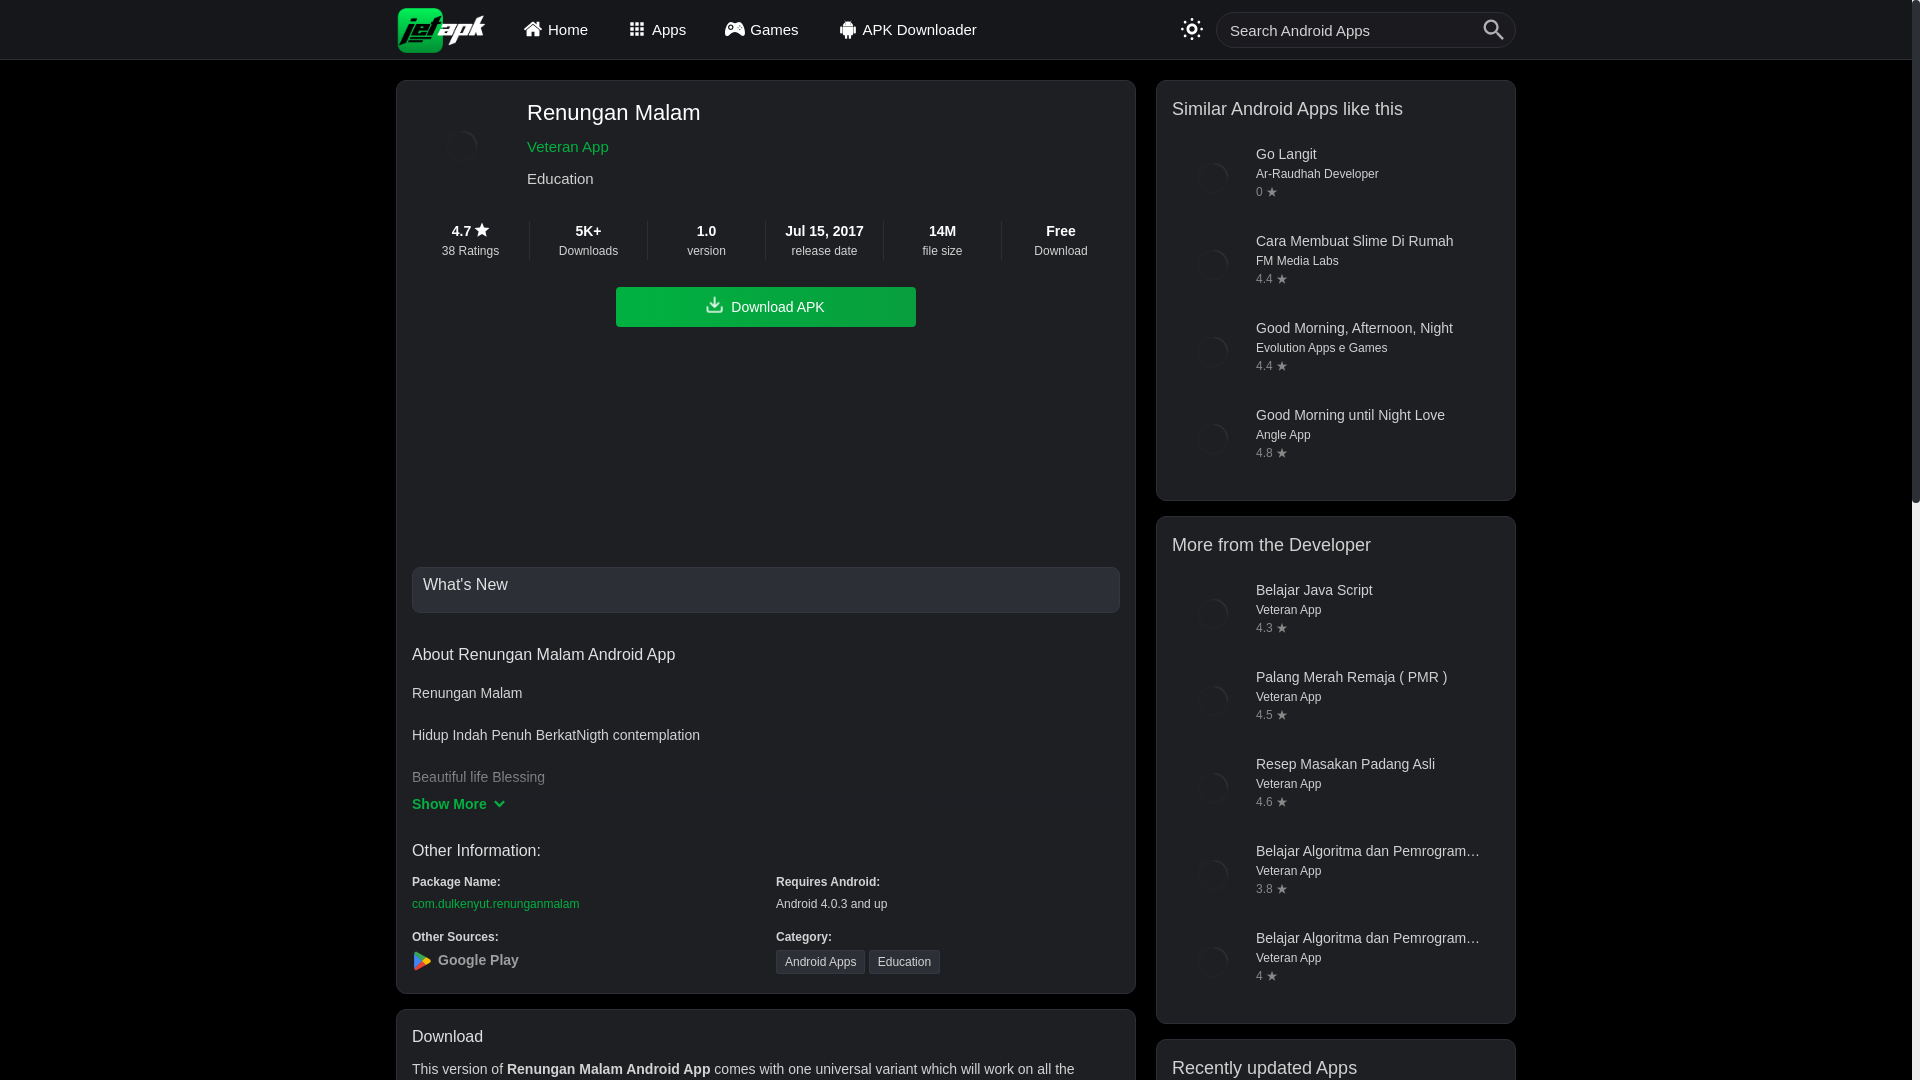 Image resolution: width=1920 pixels, height=1080 pixels. What do you see at coordinates (659, 29) in the screenshot?
I see `Apps` at bounding box center [659, 29].